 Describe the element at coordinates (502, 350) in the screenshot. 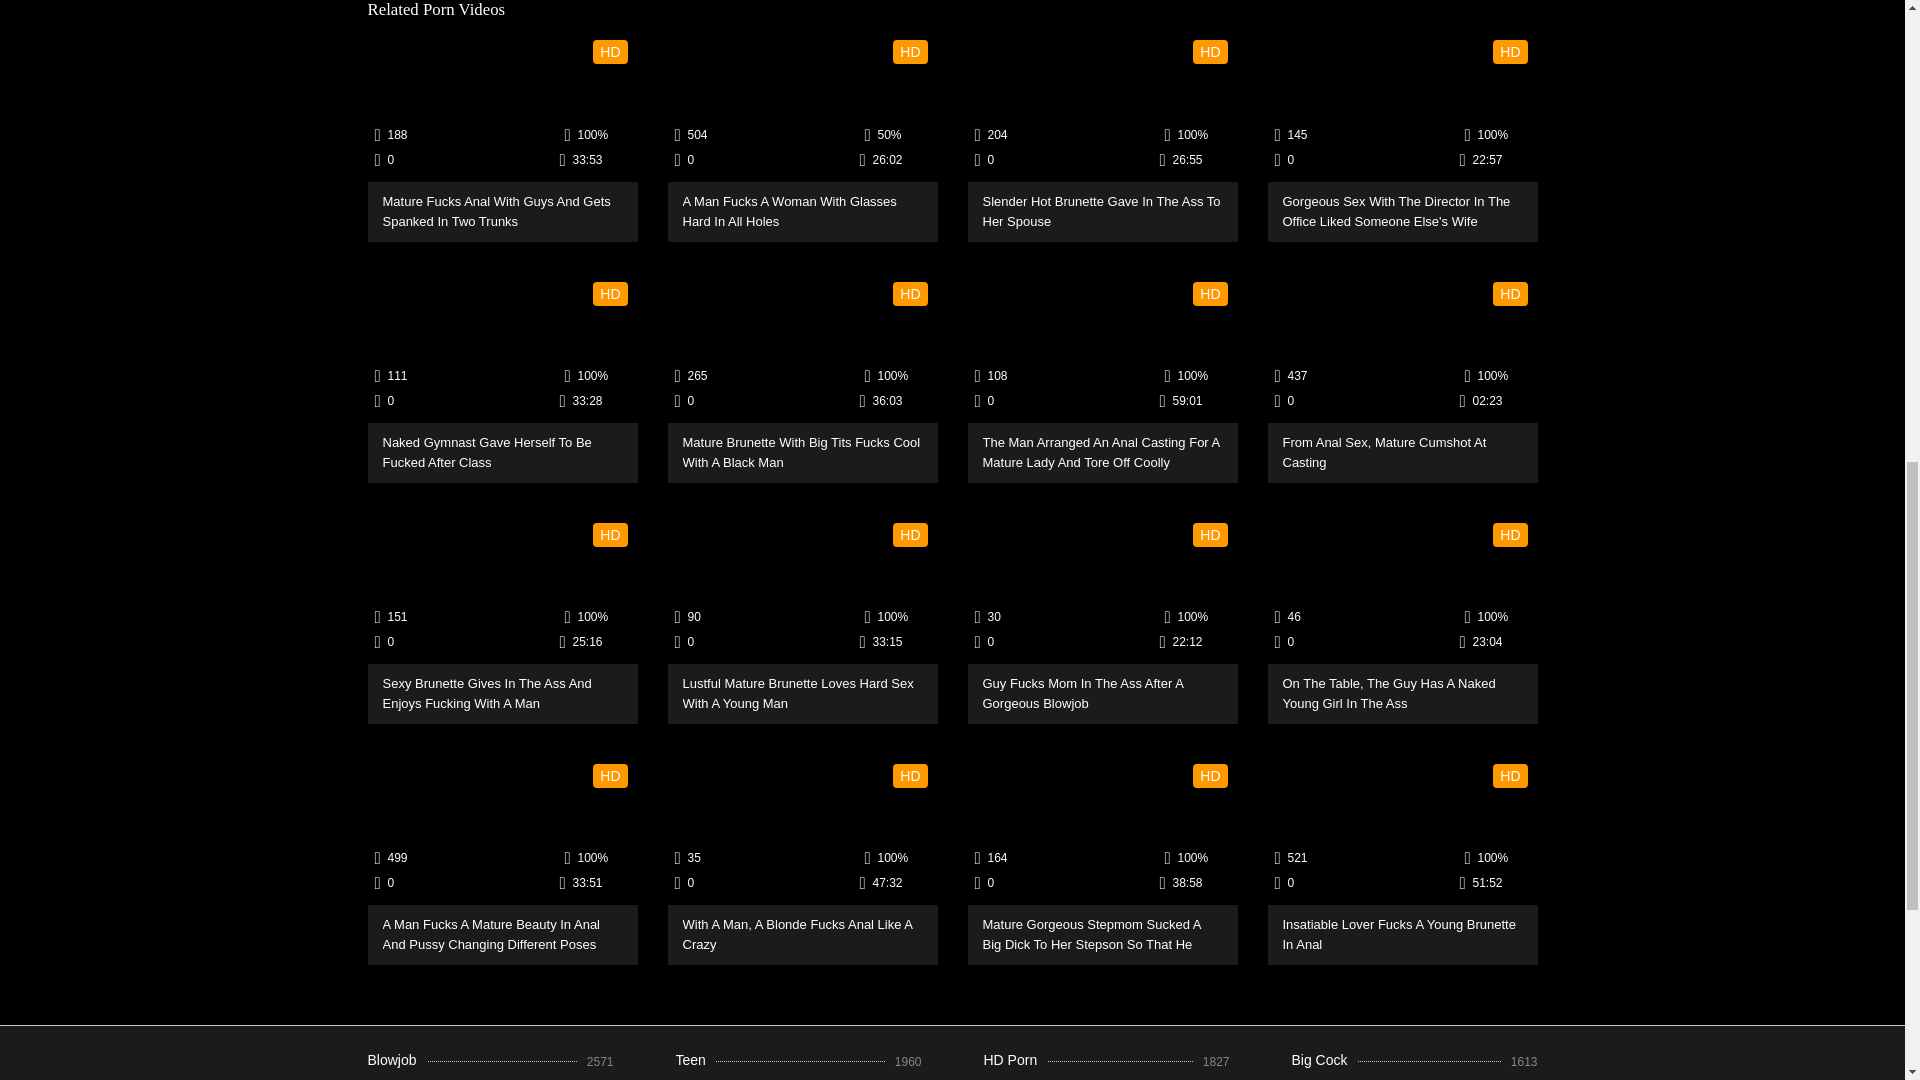

I see `Naked Gymnast Gave Herself To Be Fucked After Class` at that location.